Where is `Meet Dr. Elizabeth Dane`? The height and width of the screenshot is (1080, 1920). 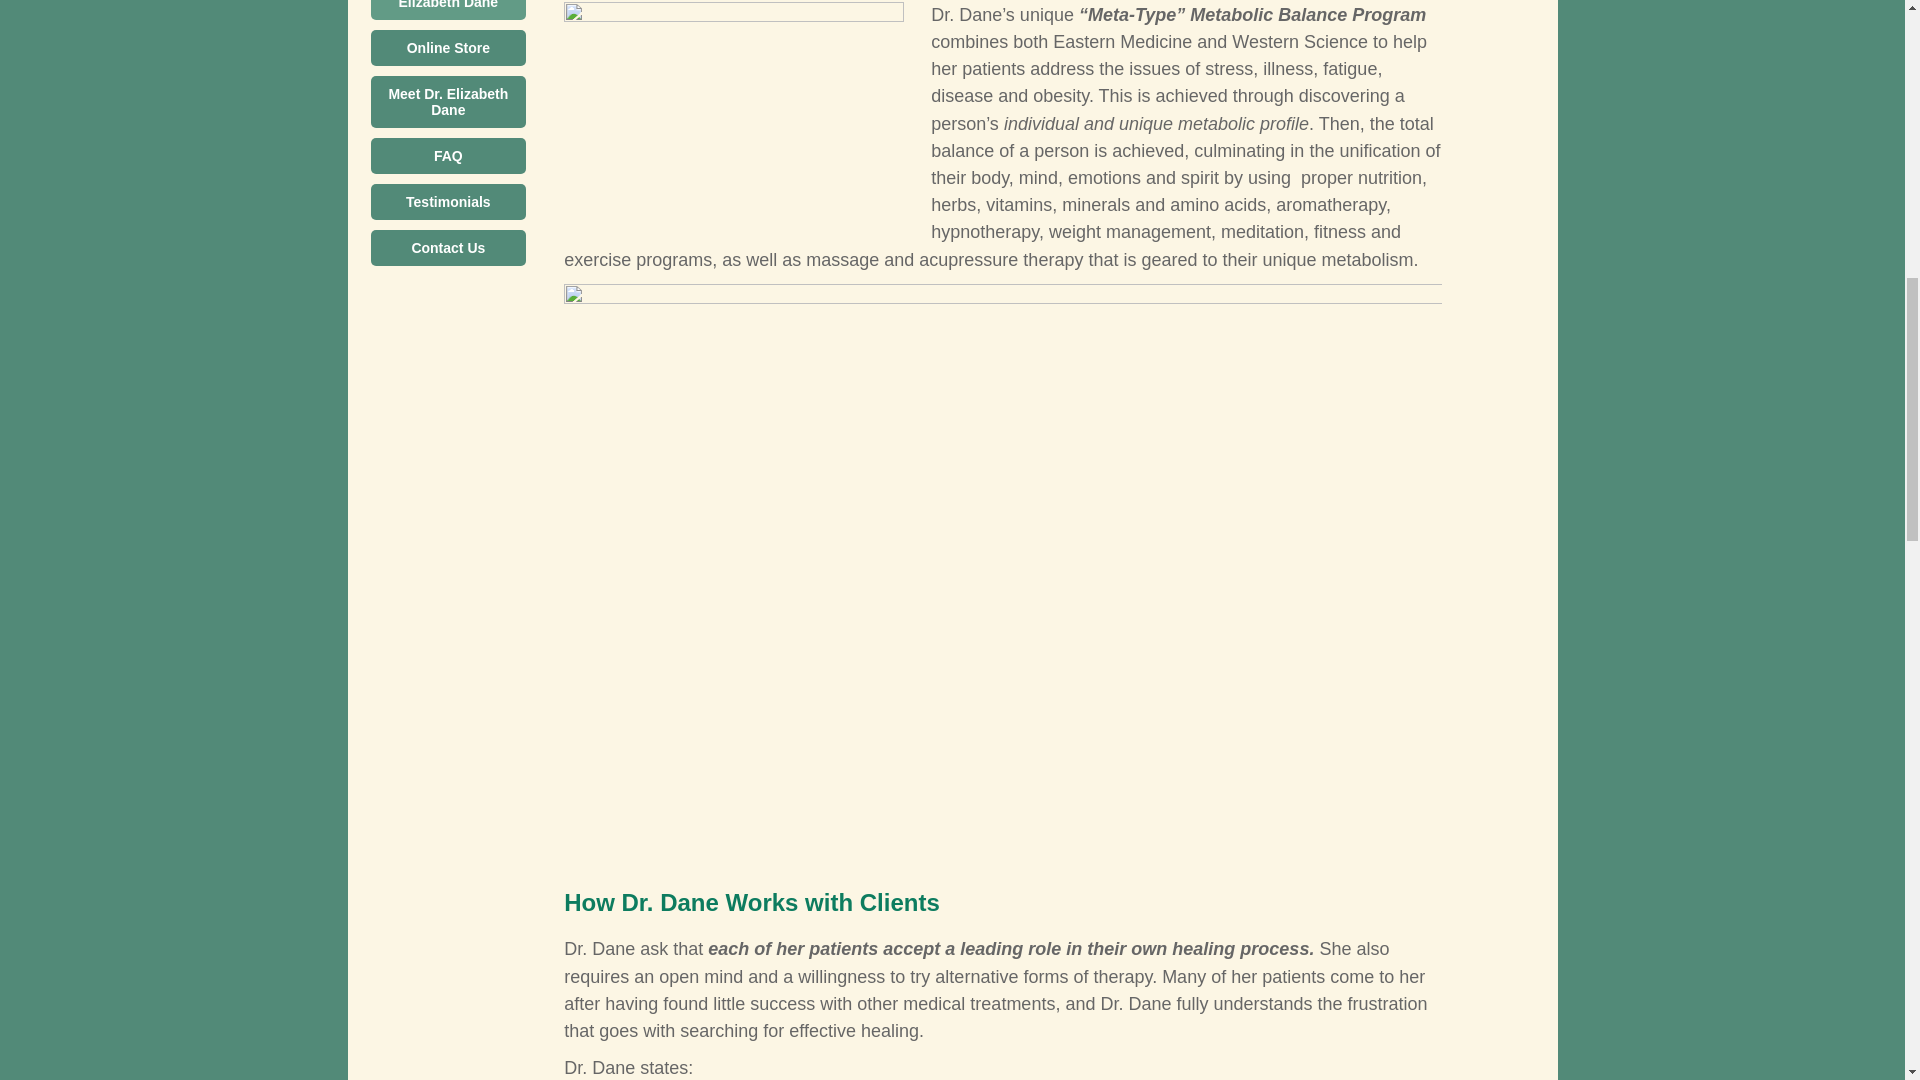
Meet Dr. Elizabeth Dane is located at coordinates (448, 102).